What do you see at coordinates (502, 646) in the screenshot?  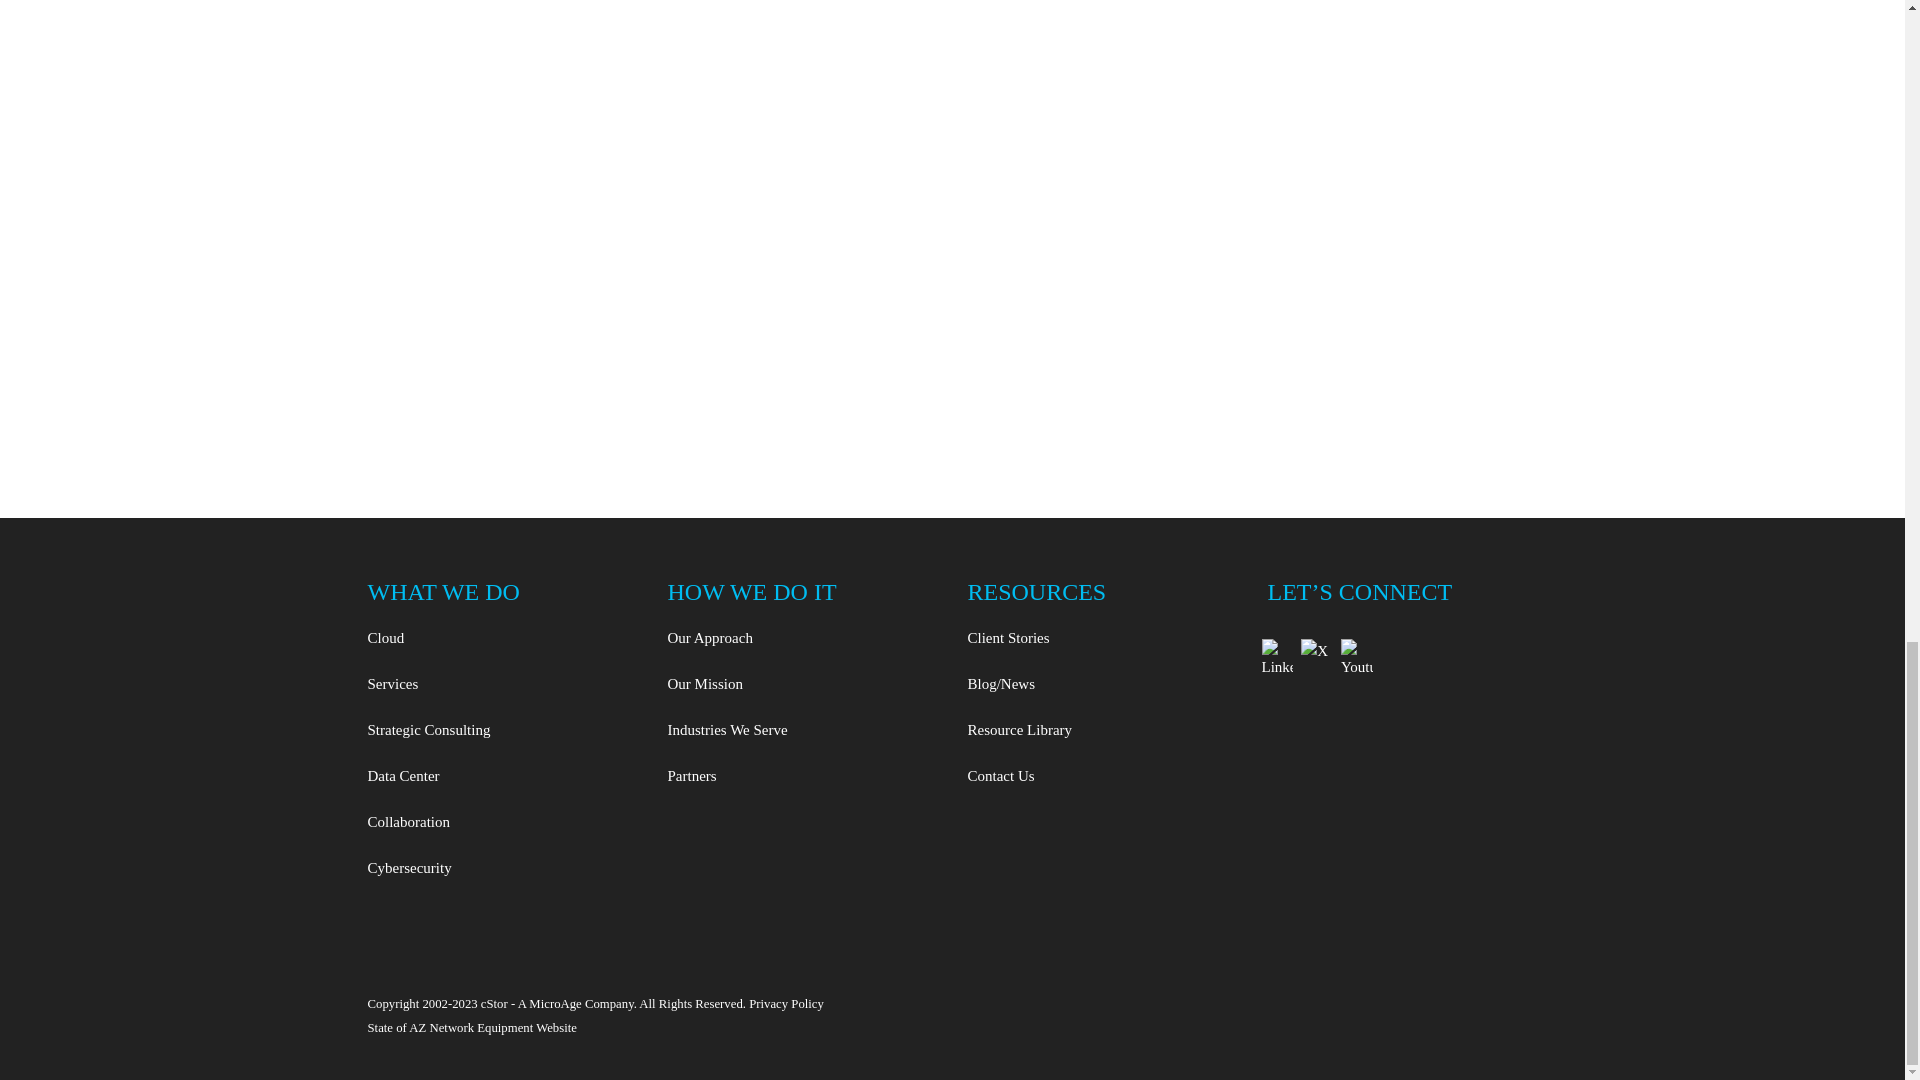 I see `Cloud` at bounding box center [502, 646].